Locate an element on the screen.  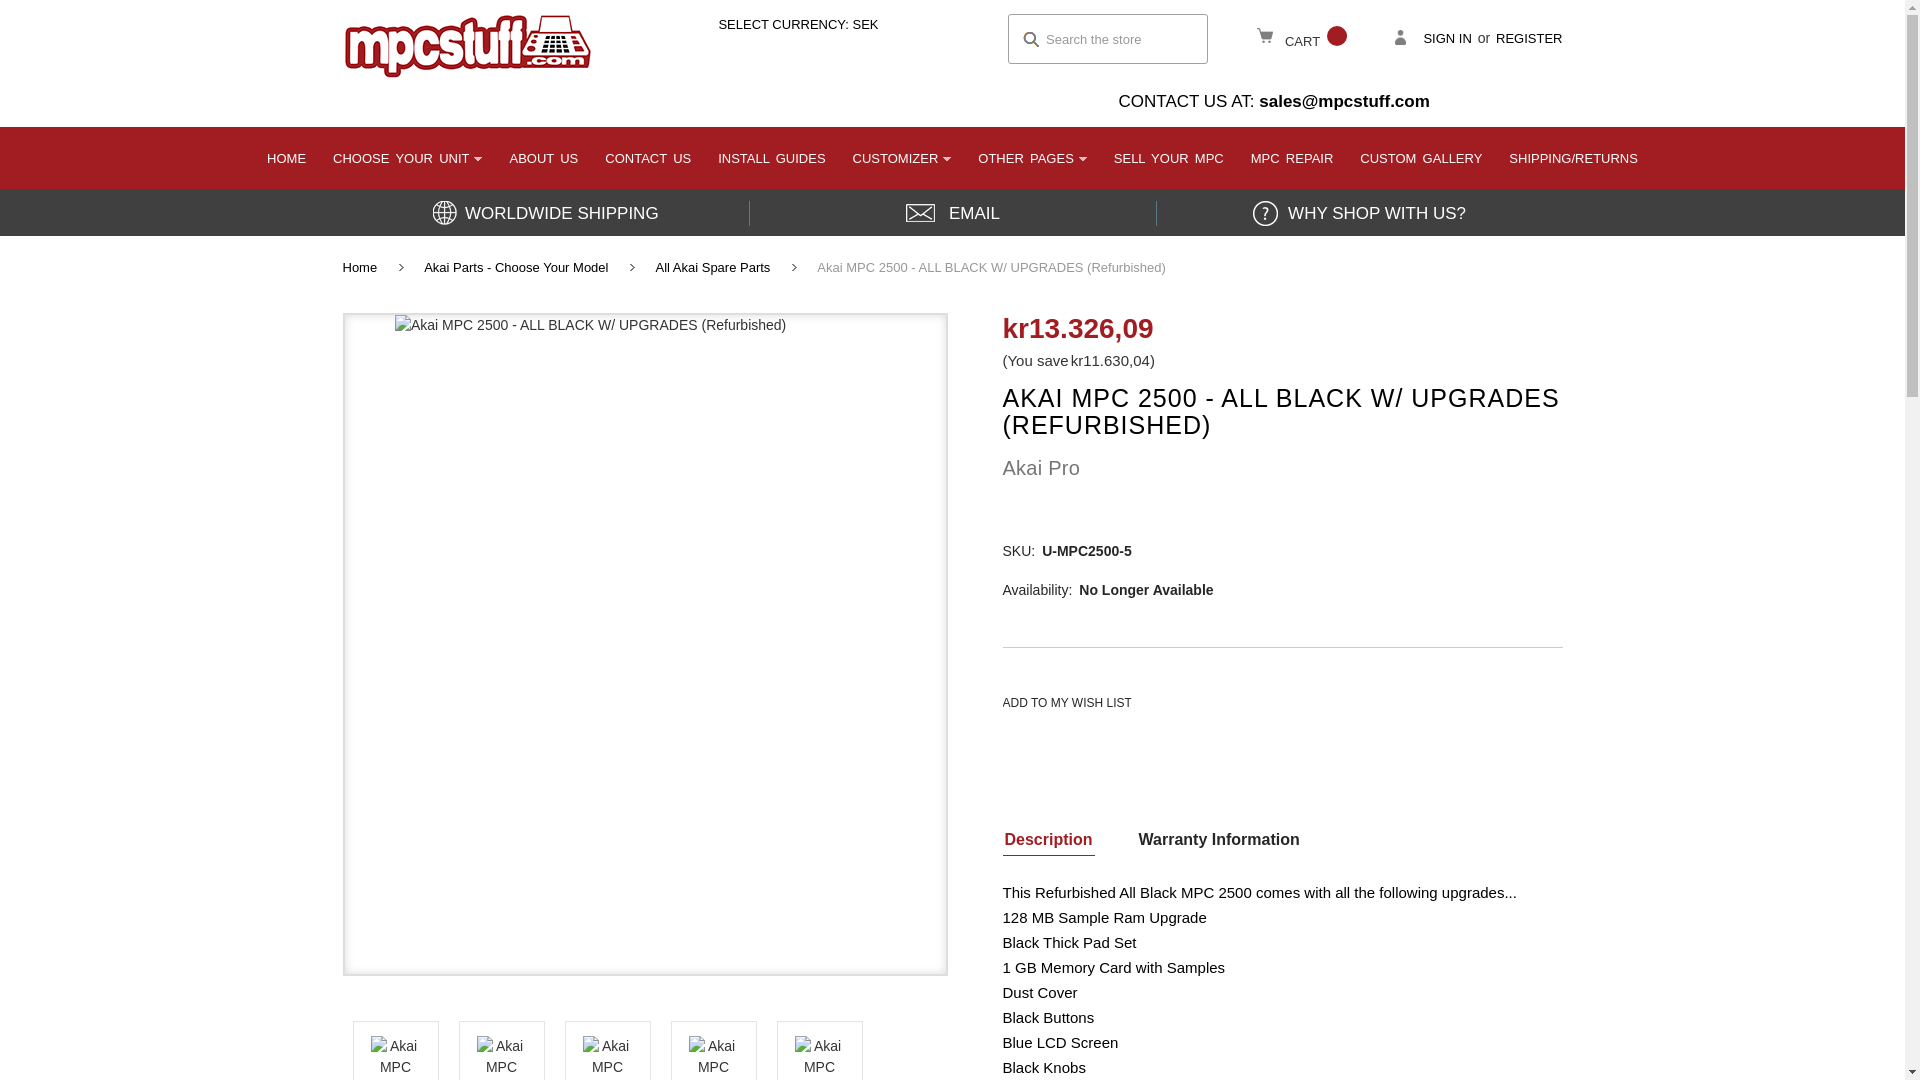
Add to My Wish List is located at coordinates (1066, 702).